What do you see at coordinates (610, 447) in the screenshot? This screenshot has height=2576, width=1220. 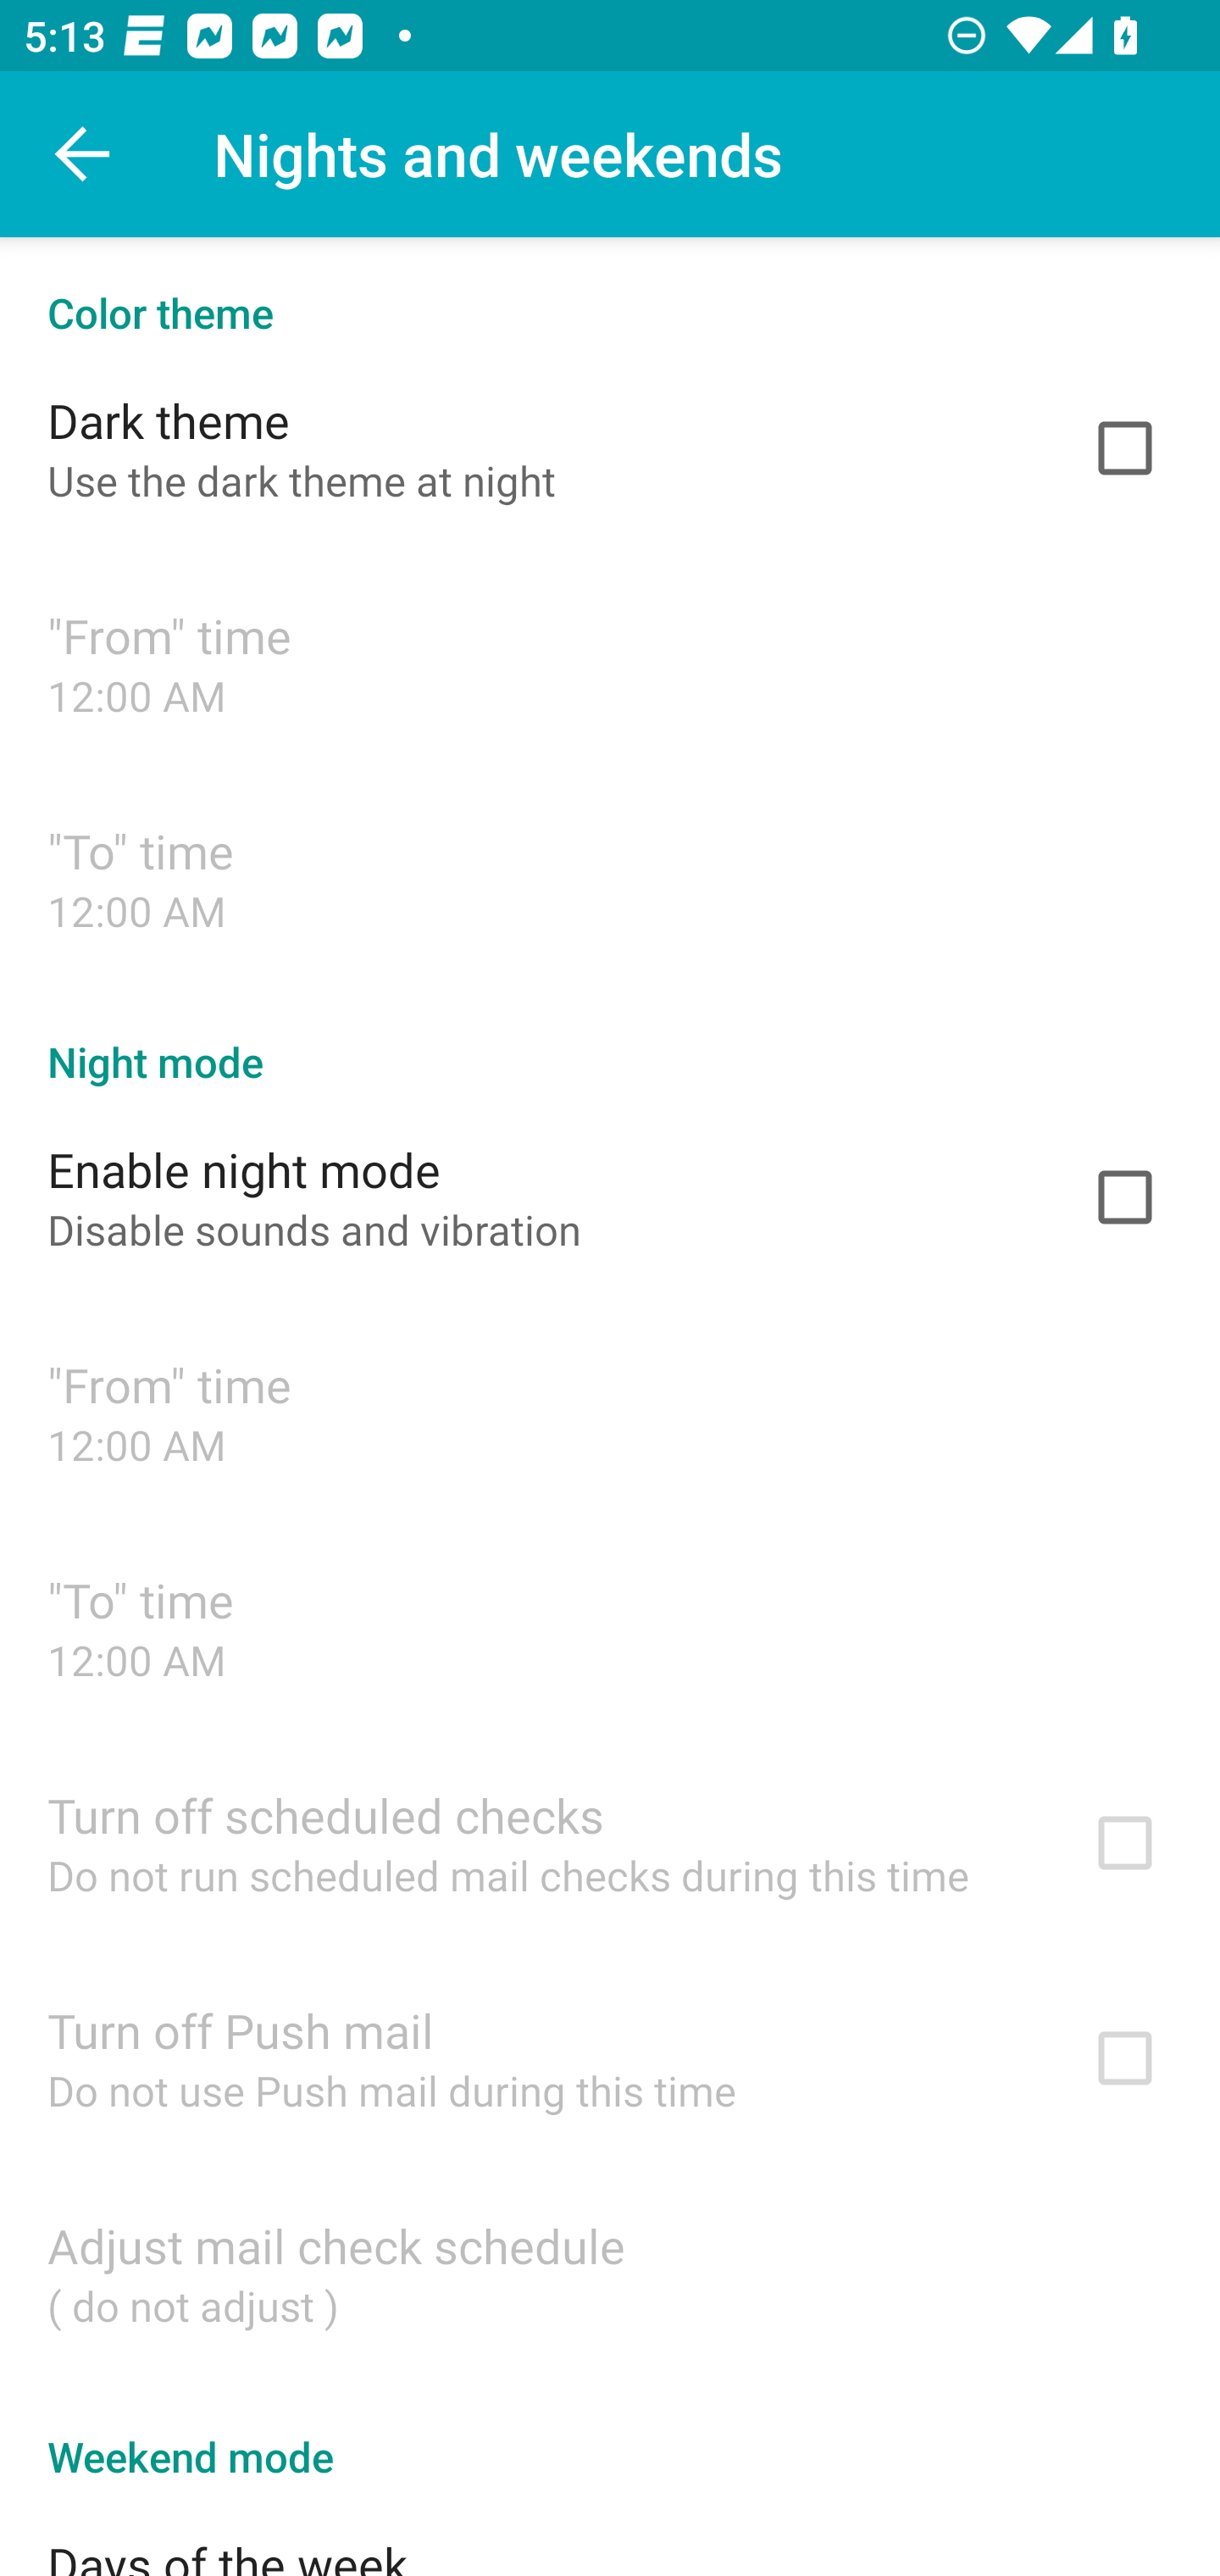 I see `Dark theme Use the dark theme at night` at bounding box center [610, 447].